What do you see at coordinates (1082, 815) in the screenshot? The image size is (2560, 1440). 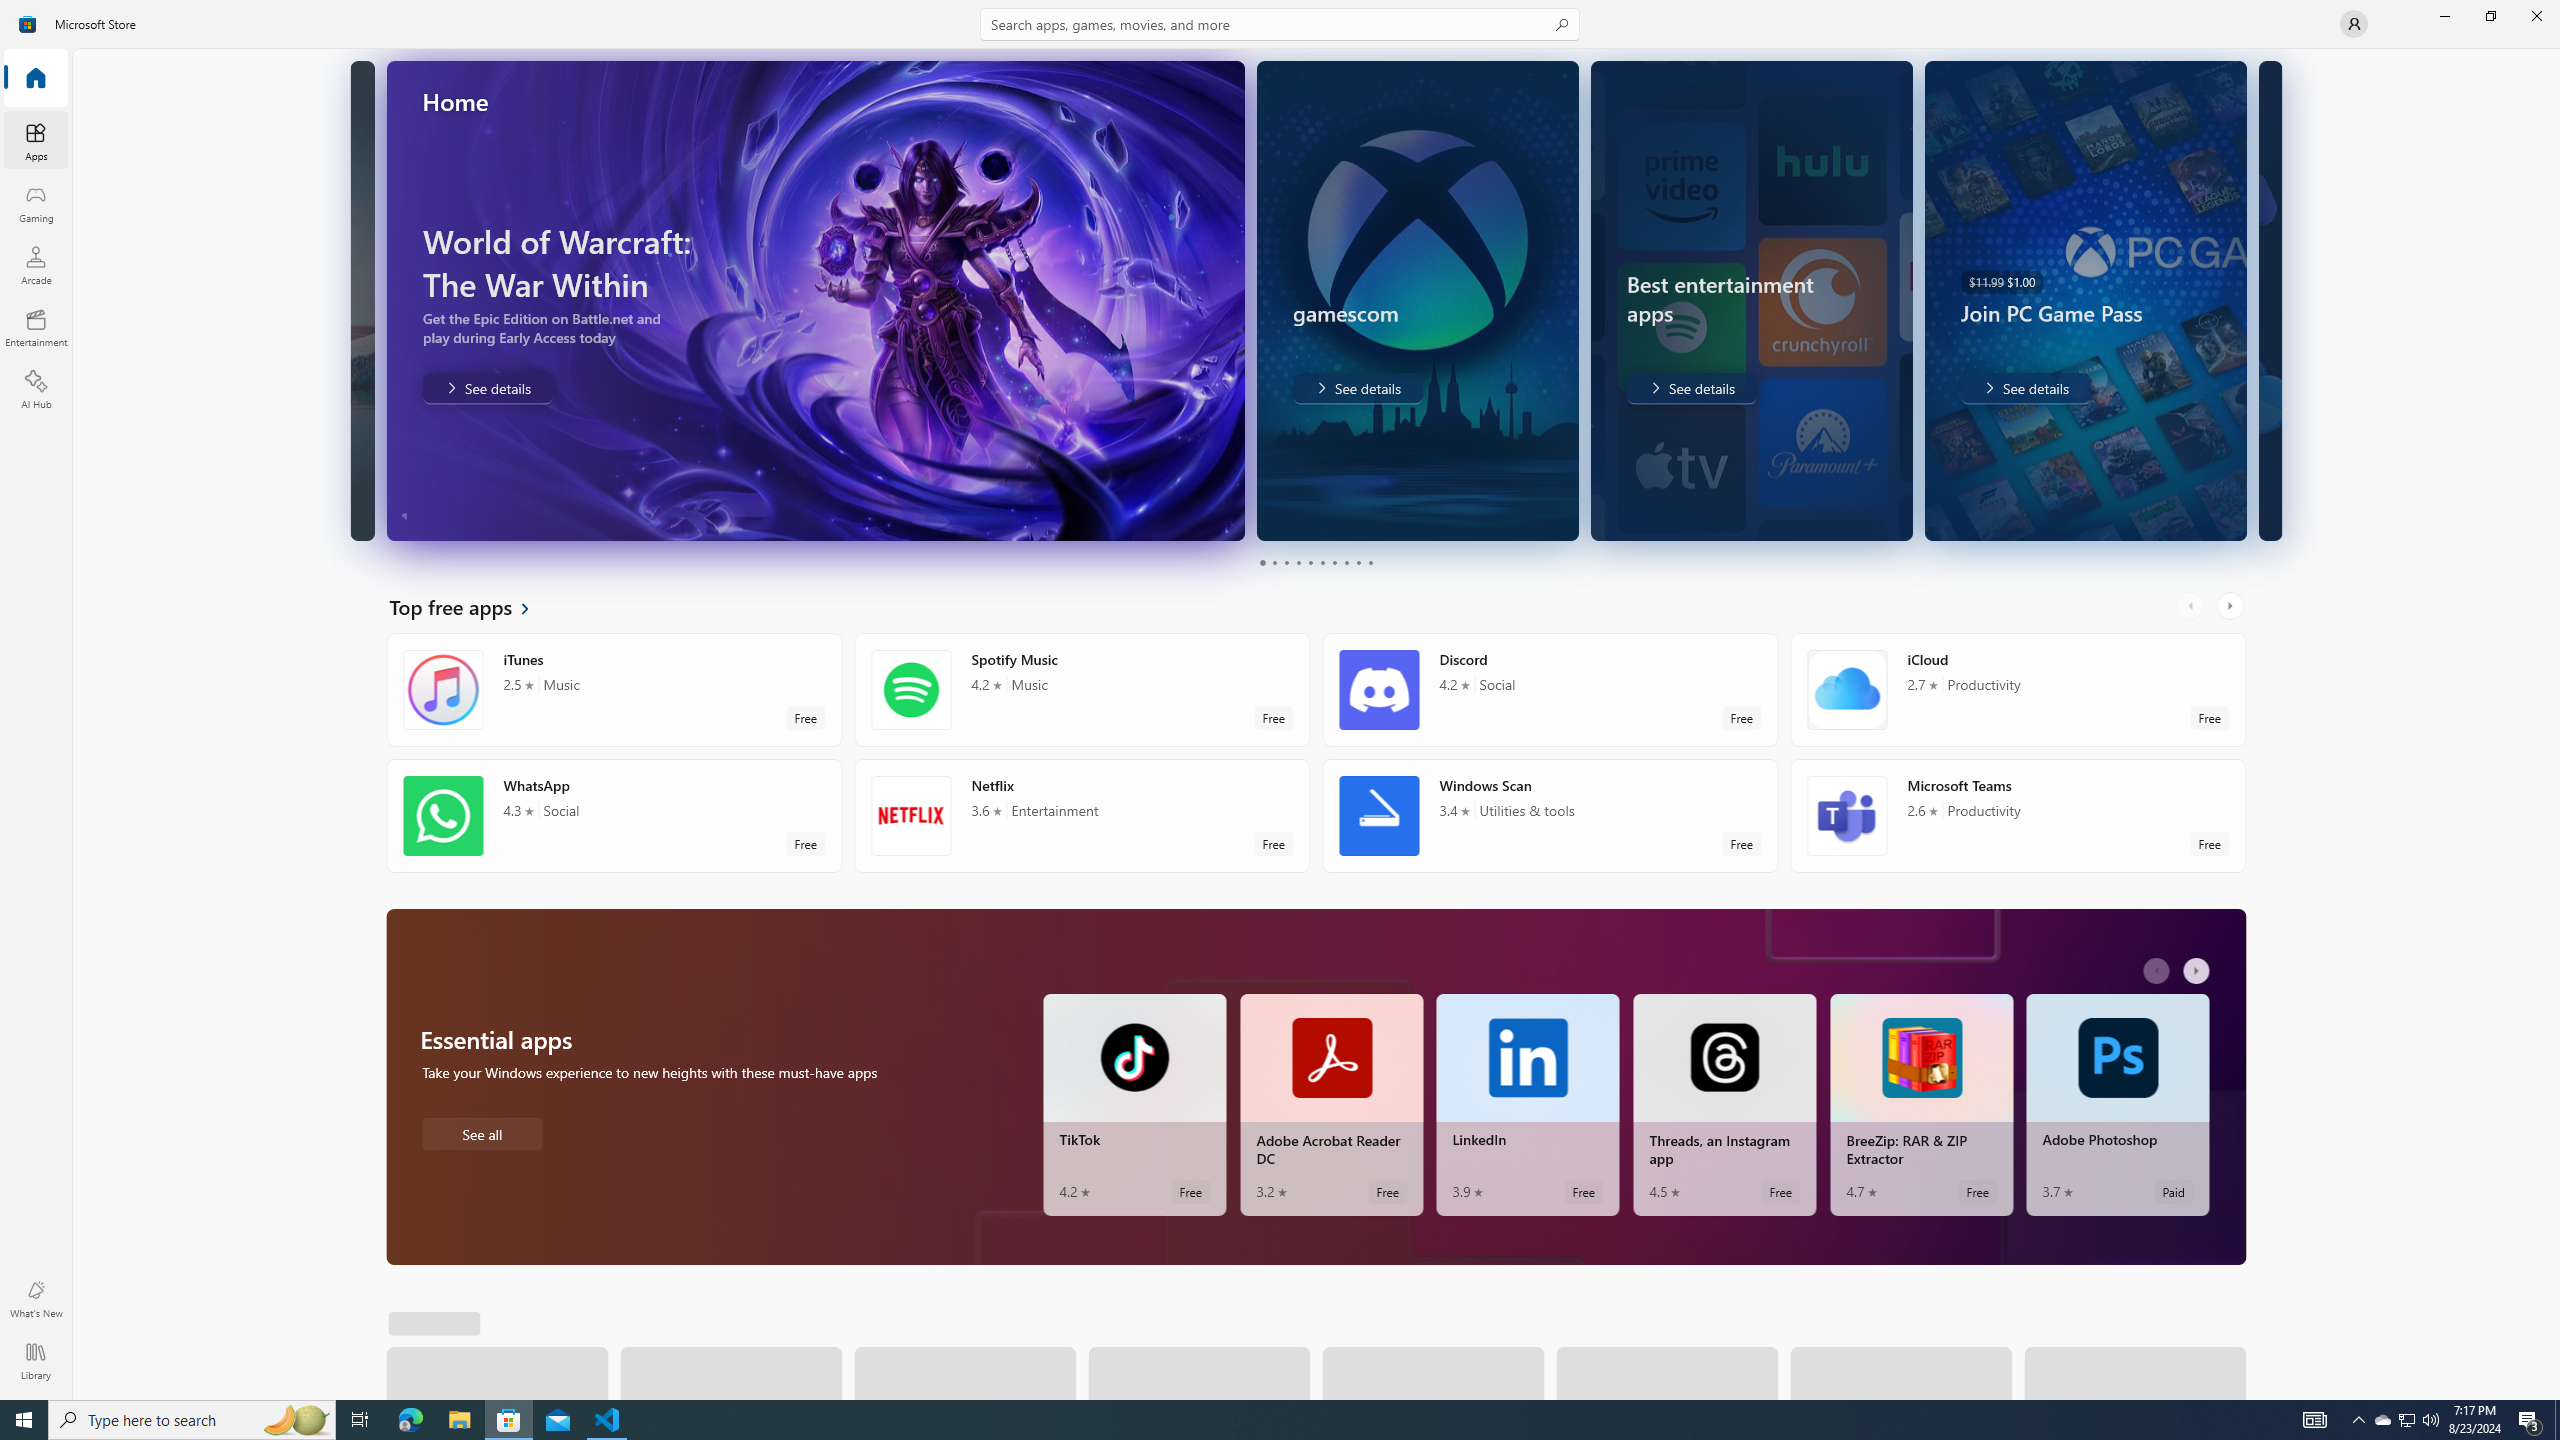 I see `Netflix. Average rating of 3.6 out of five stars. Free  ` at bounding box center [1082, 815].